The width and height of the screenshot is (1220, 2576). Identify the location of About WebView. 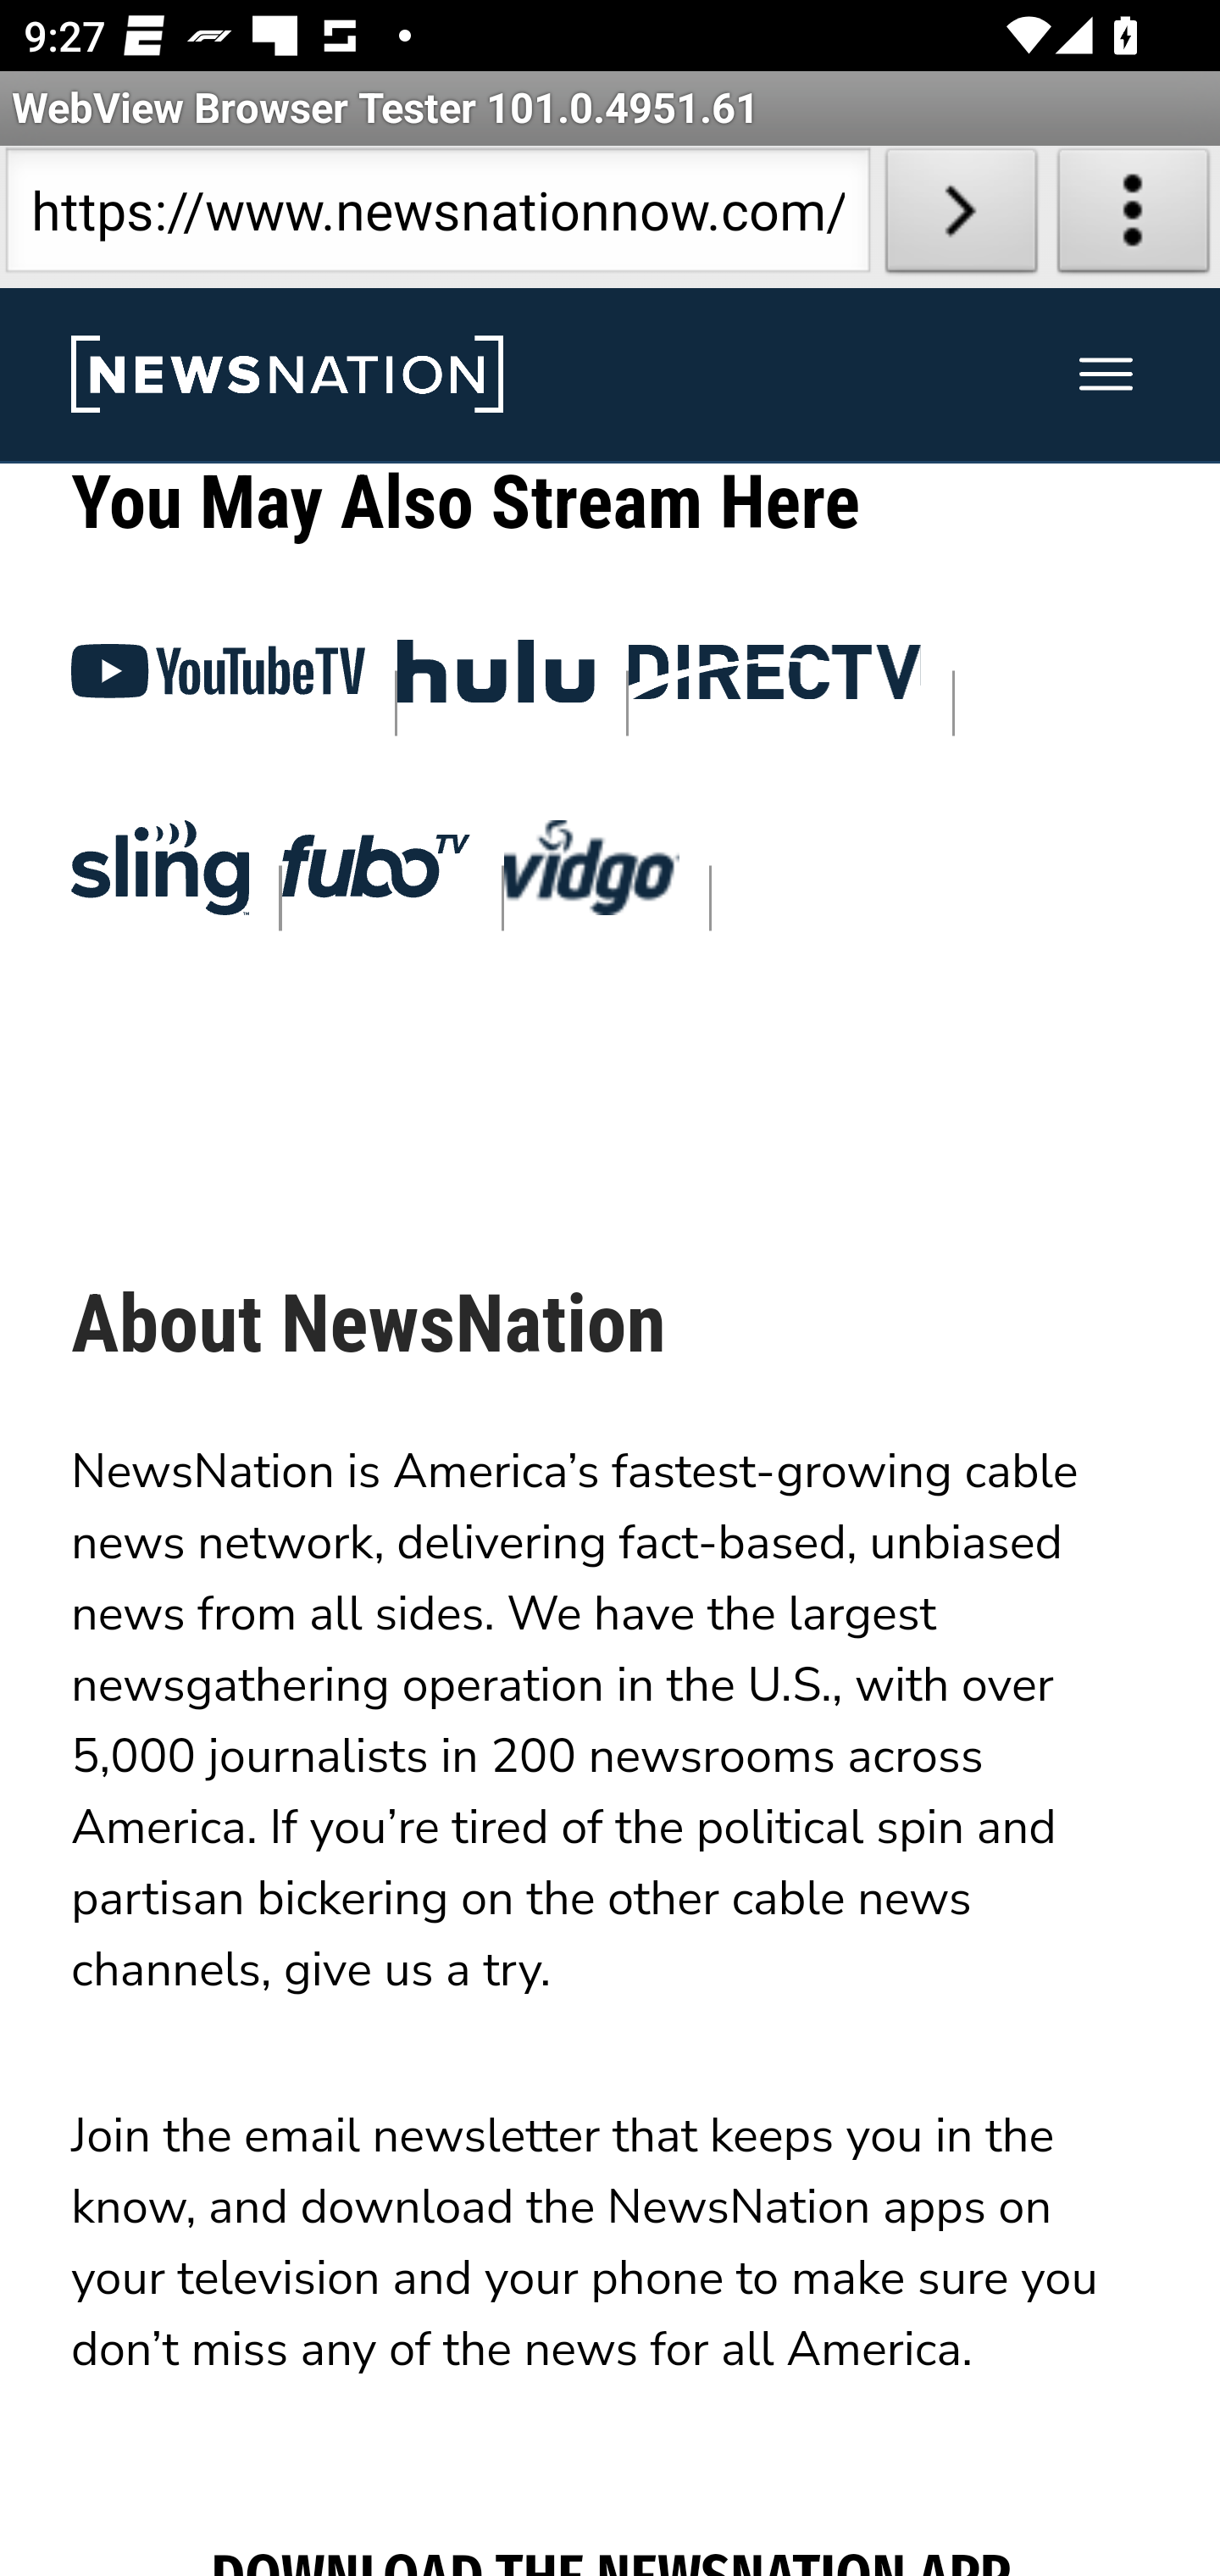
(1134, 217).